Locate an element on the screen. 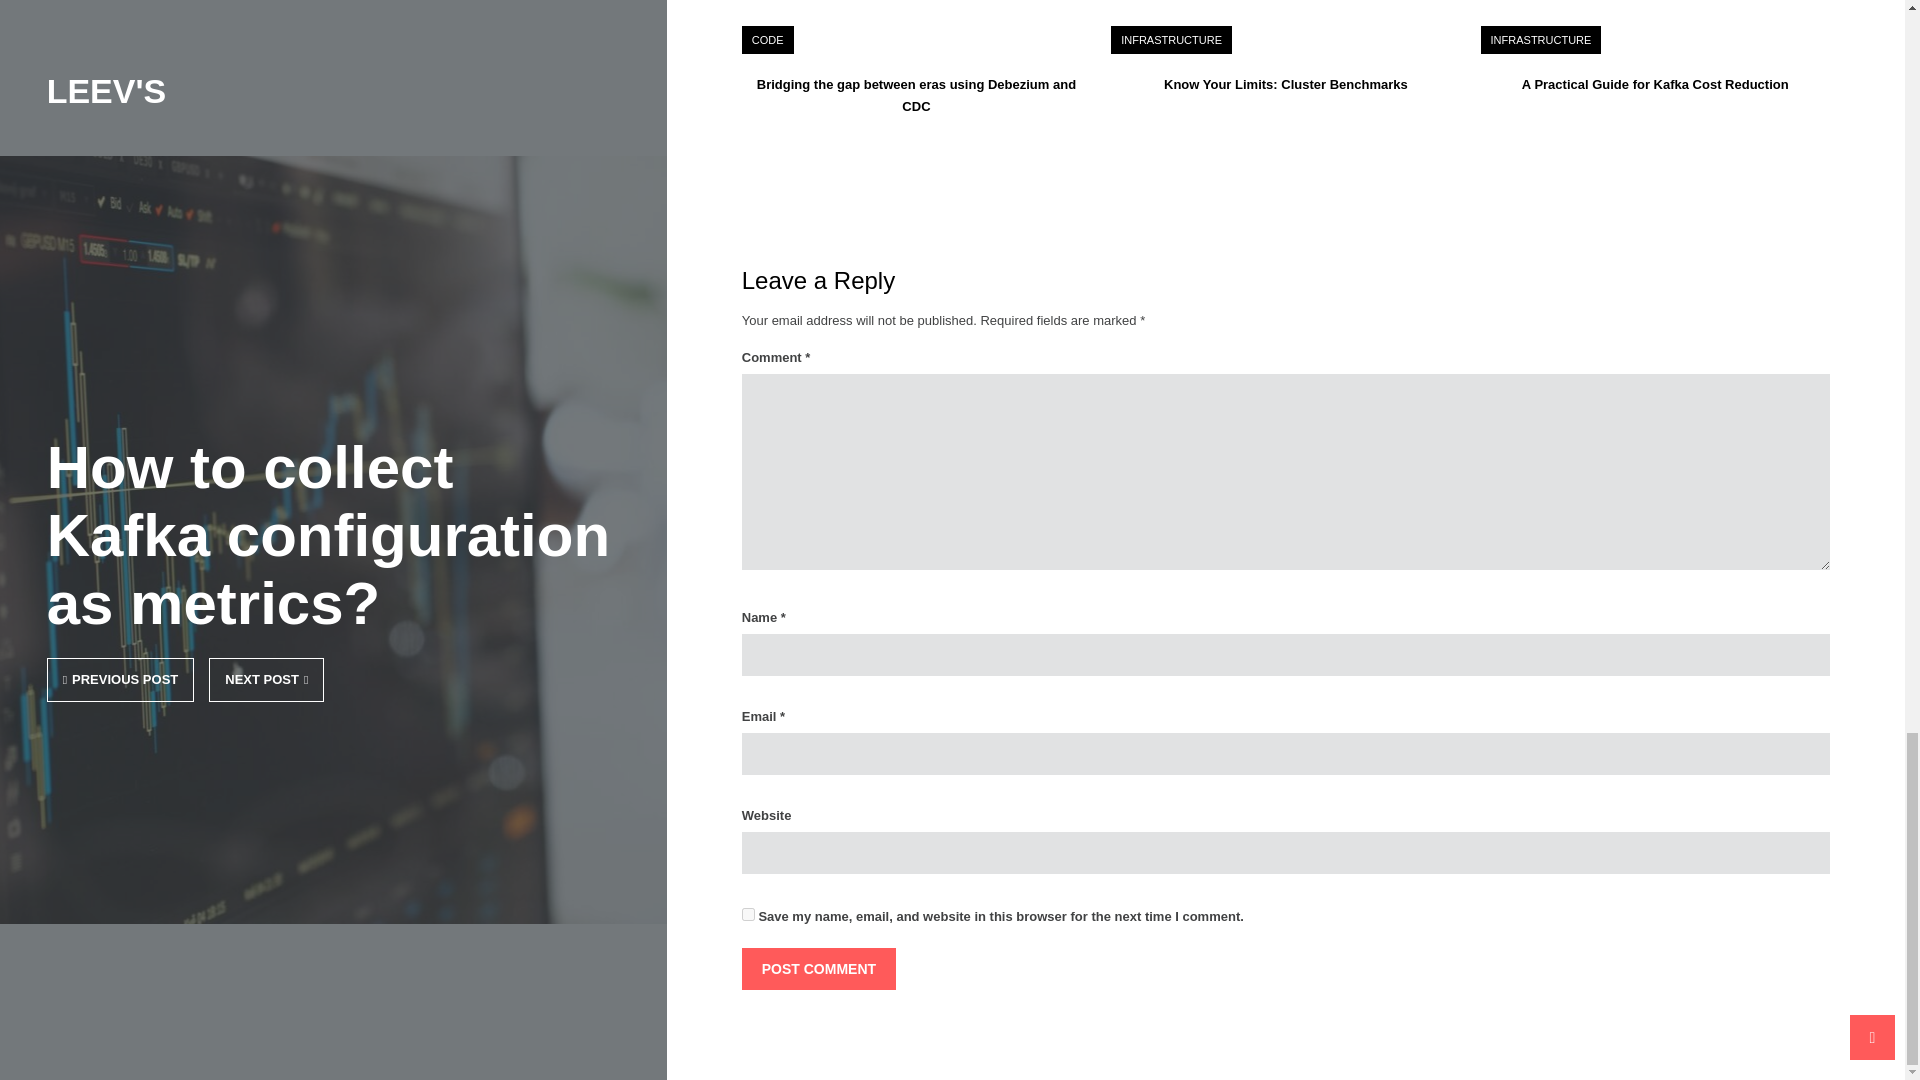  Post Comment is located at coordinates (818, 969).